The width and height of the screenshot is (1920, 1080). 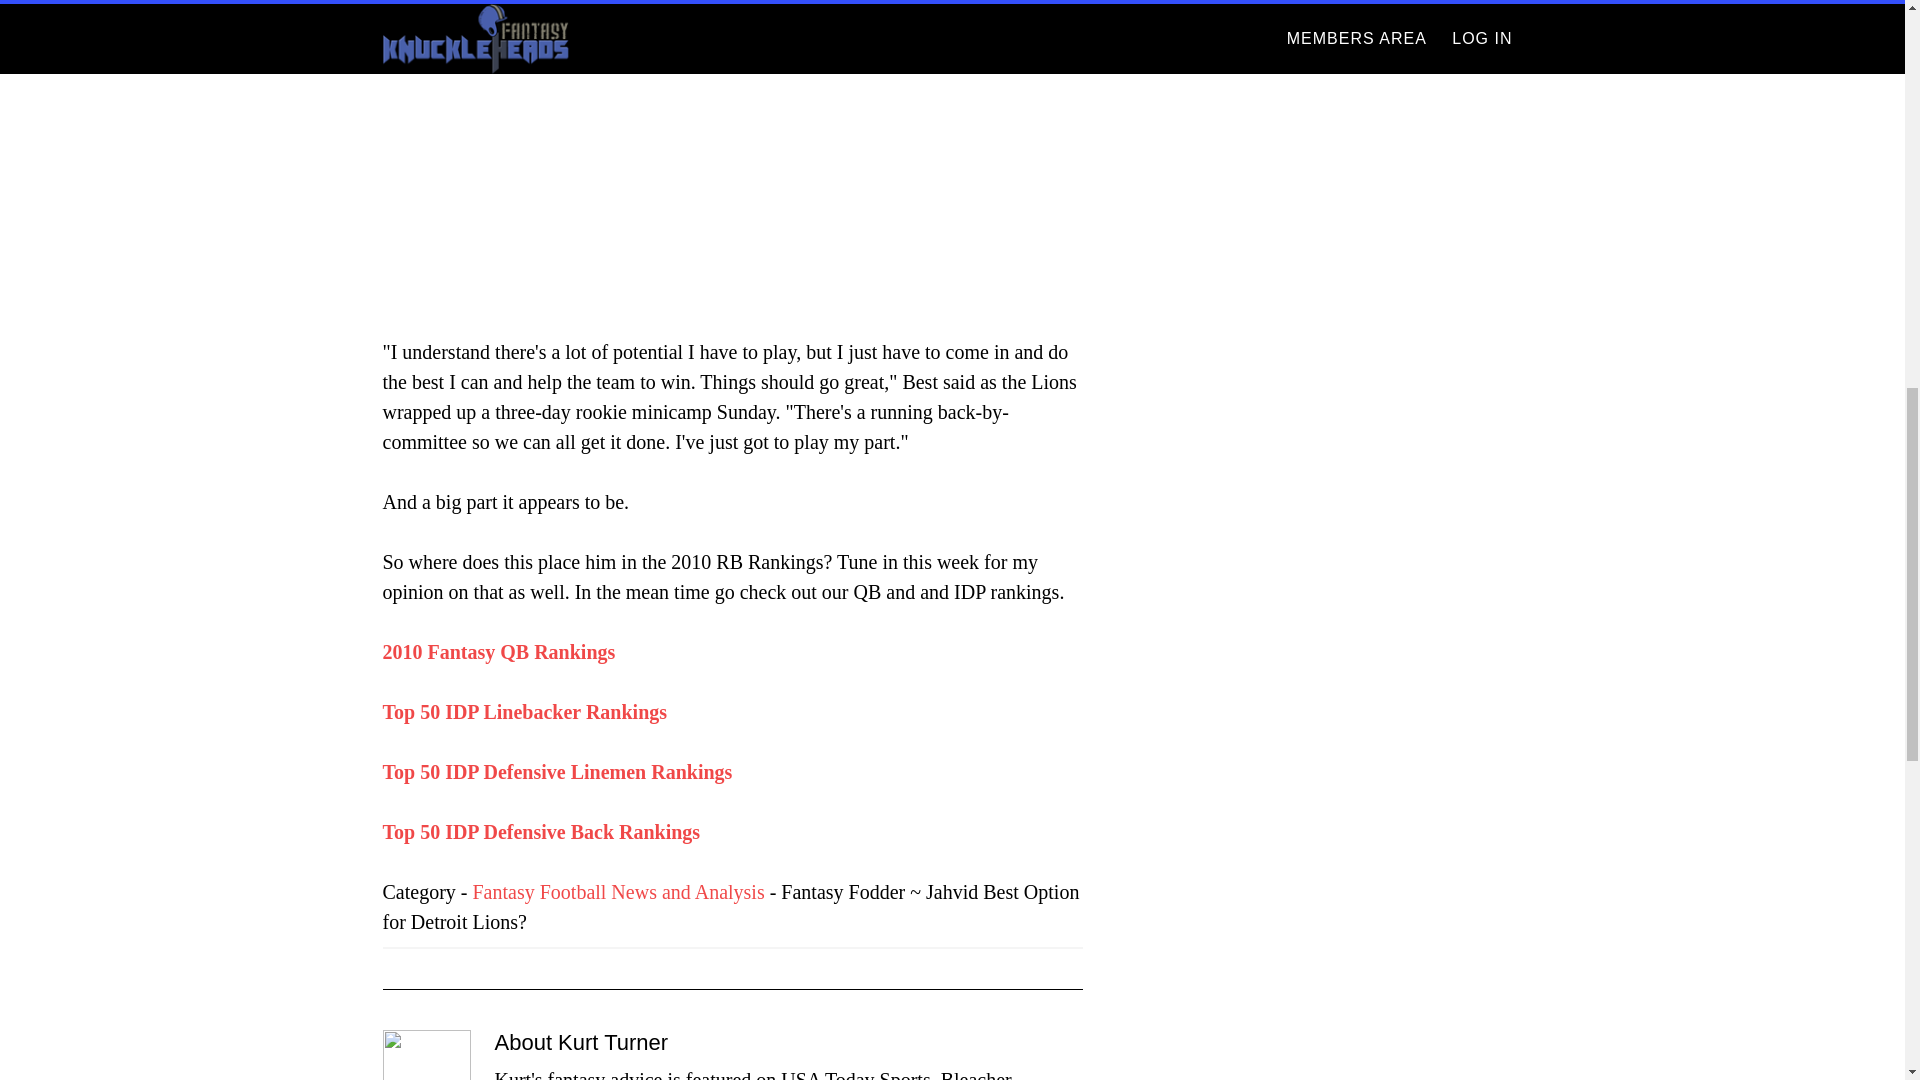 What do you see at coordinates (498, 652) in the screenshot?
I see `2010 Fantasy QB Rankings` at bounding box center [498, 652].